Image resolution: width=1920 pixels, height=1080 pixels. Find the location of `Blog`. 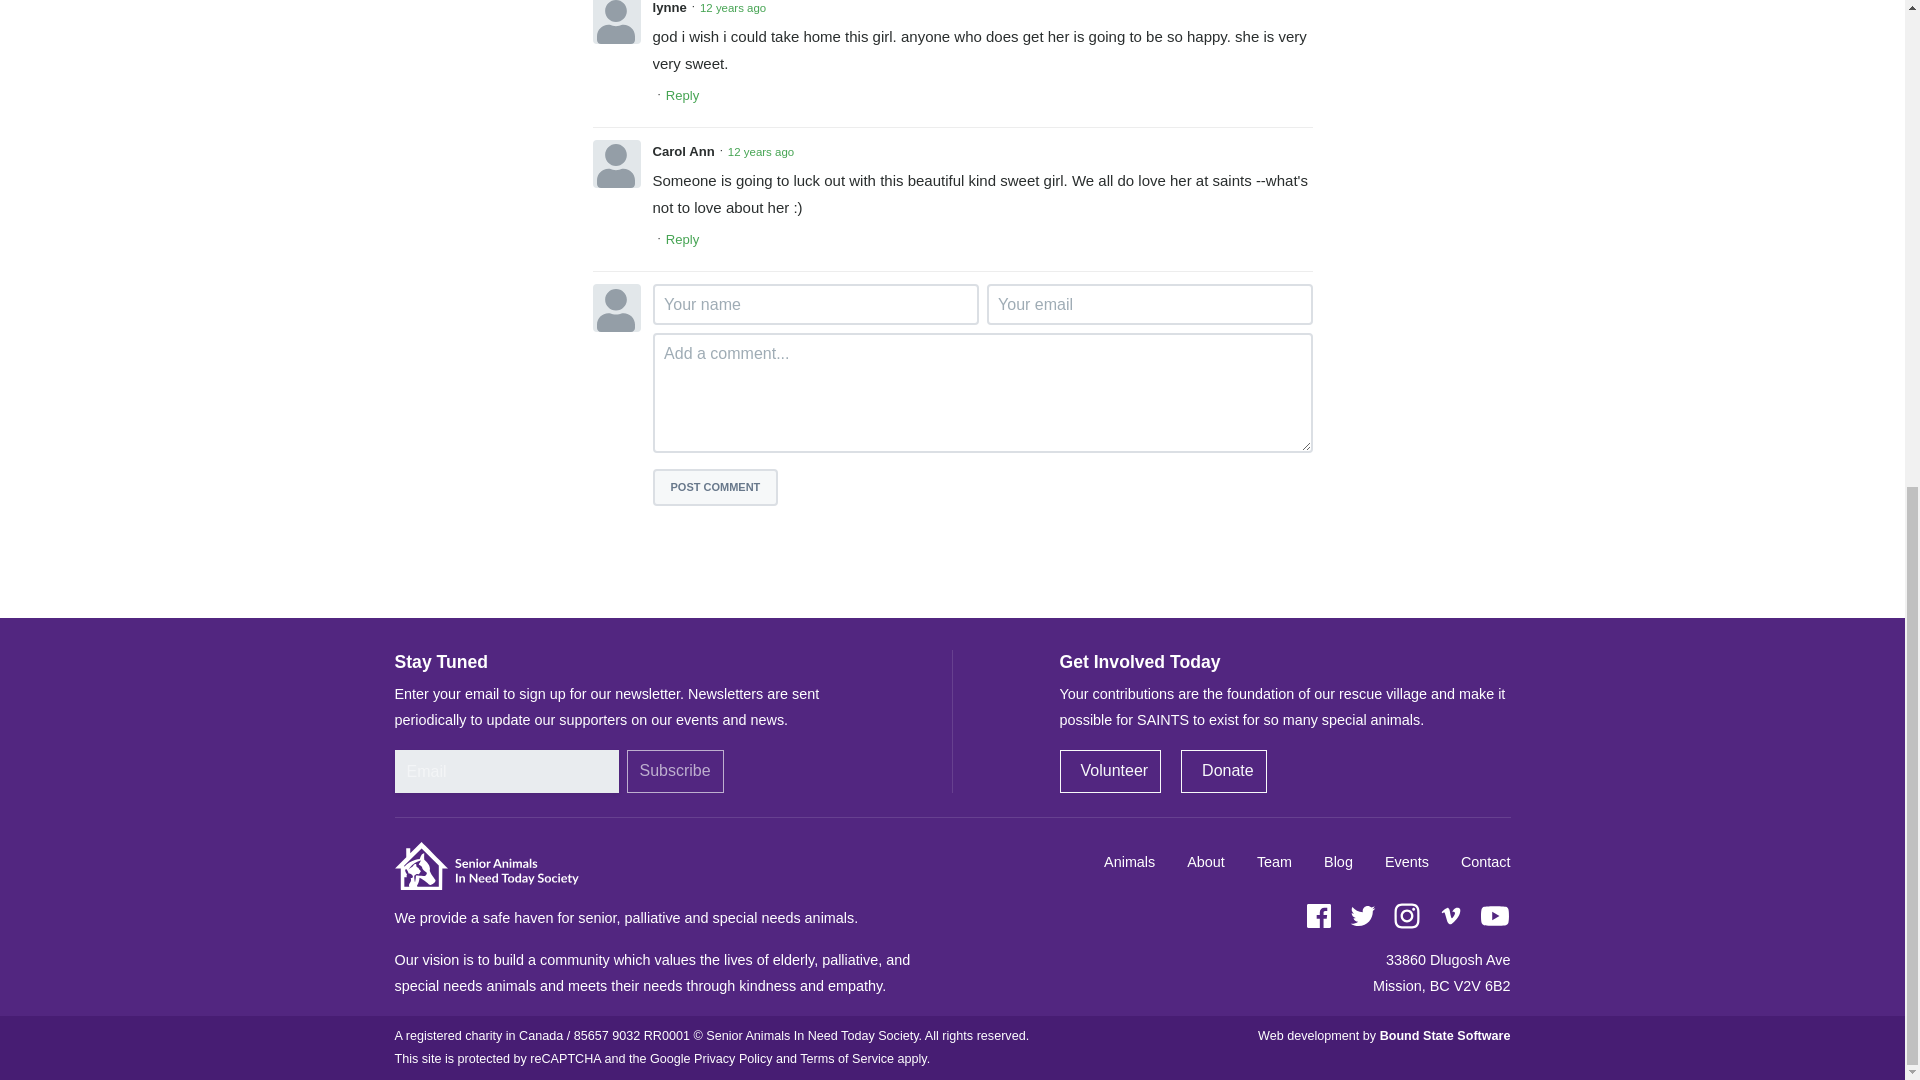

Blog is located at coordinates (1338, 863).